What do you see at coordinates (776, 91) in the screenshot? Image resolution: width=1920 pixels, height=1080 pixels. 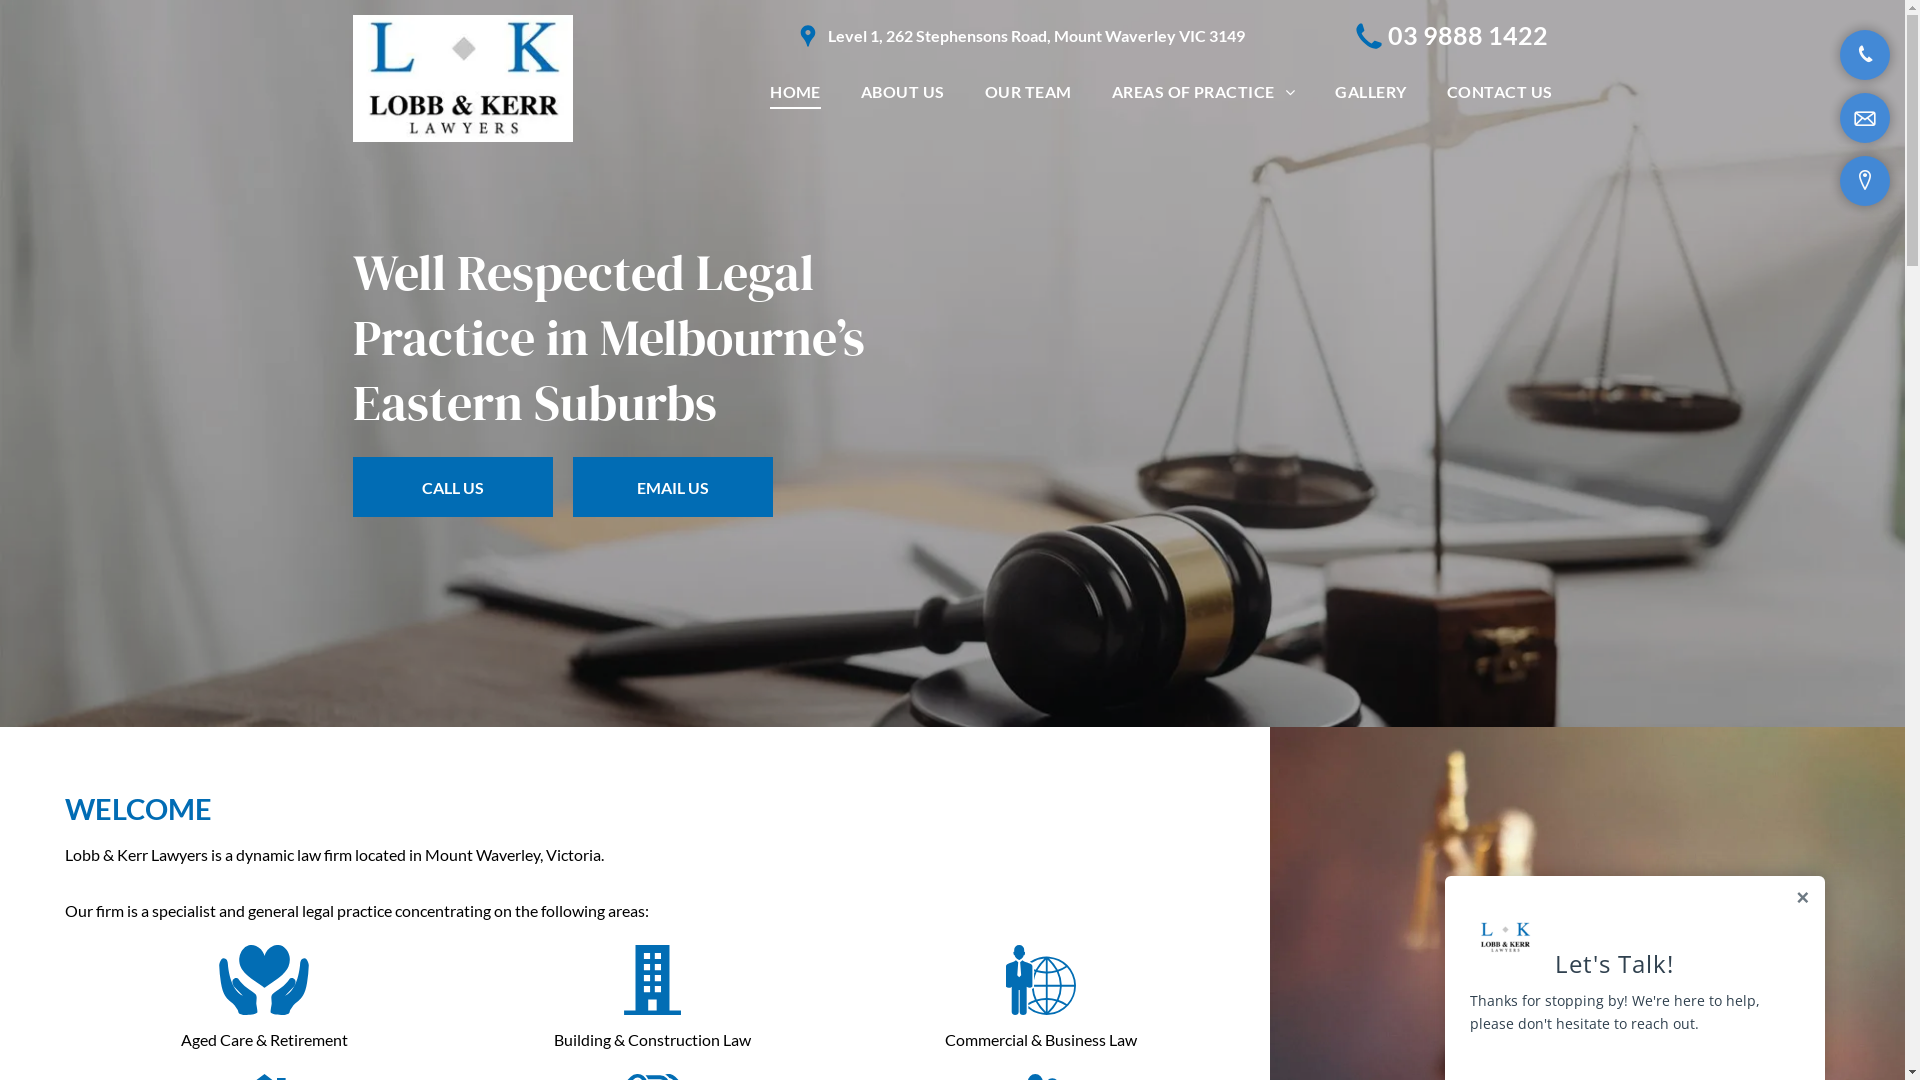 I see `HOME` at bounding box center [776, 91].